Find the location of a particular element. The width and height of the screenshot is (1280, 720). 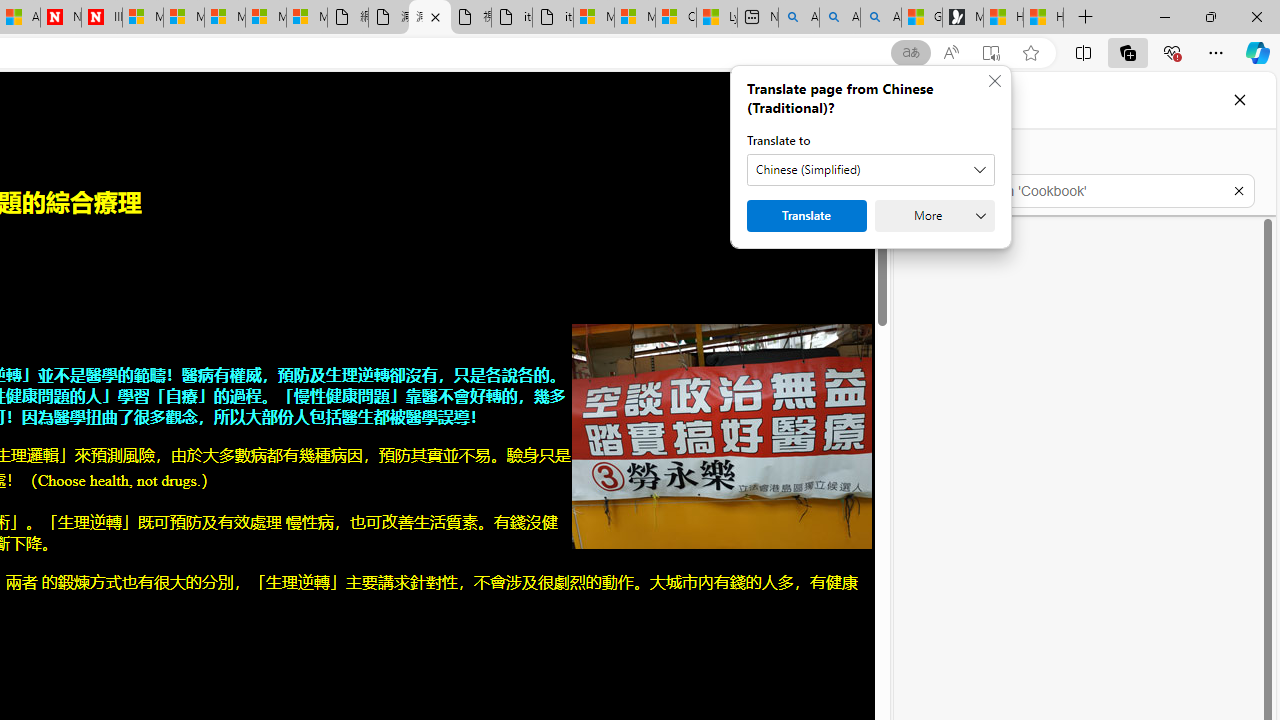

Illness news & latest pictures from Newsweek.com is located at coordinates (101, 18).